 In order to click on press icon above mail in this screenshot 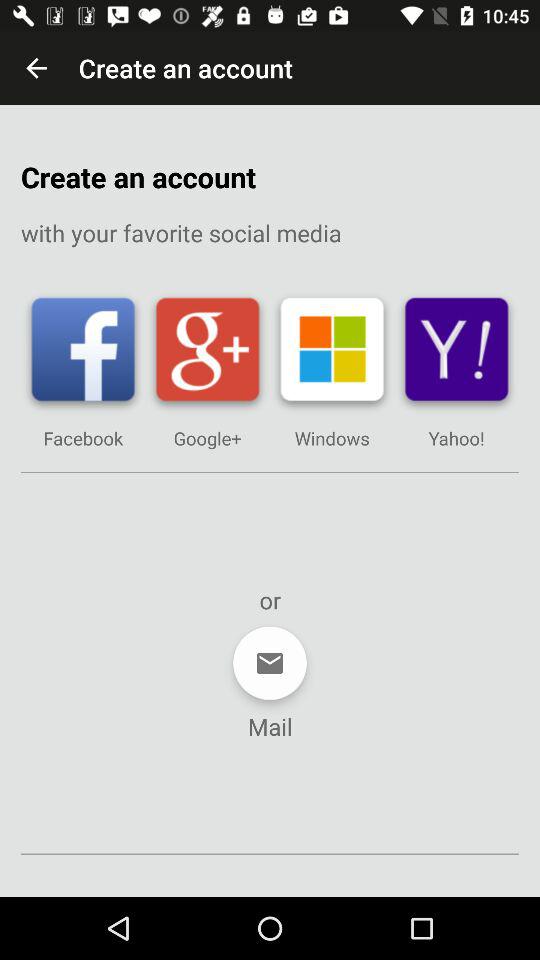, I will do `click(270, 663)`.